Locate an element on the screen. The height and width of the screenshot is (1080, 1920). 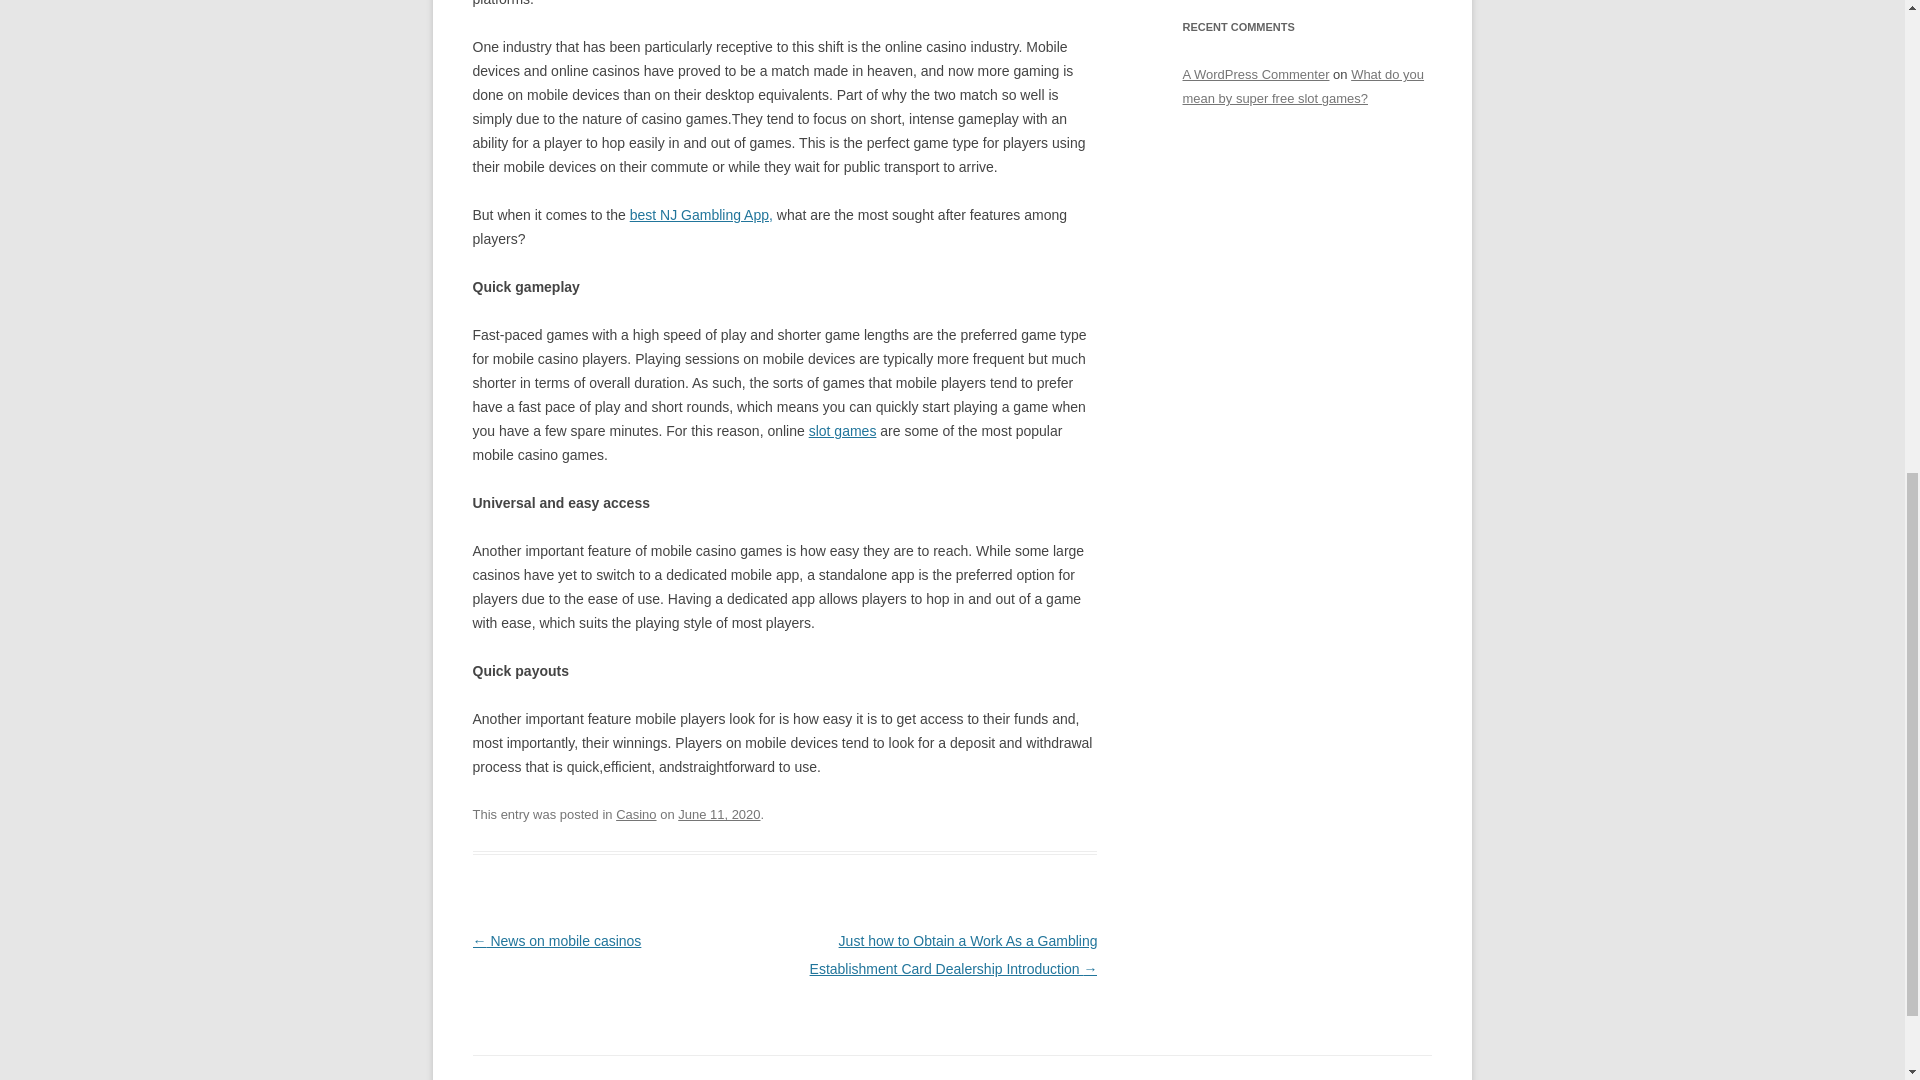
Casino is located at coordinates (636, 814).